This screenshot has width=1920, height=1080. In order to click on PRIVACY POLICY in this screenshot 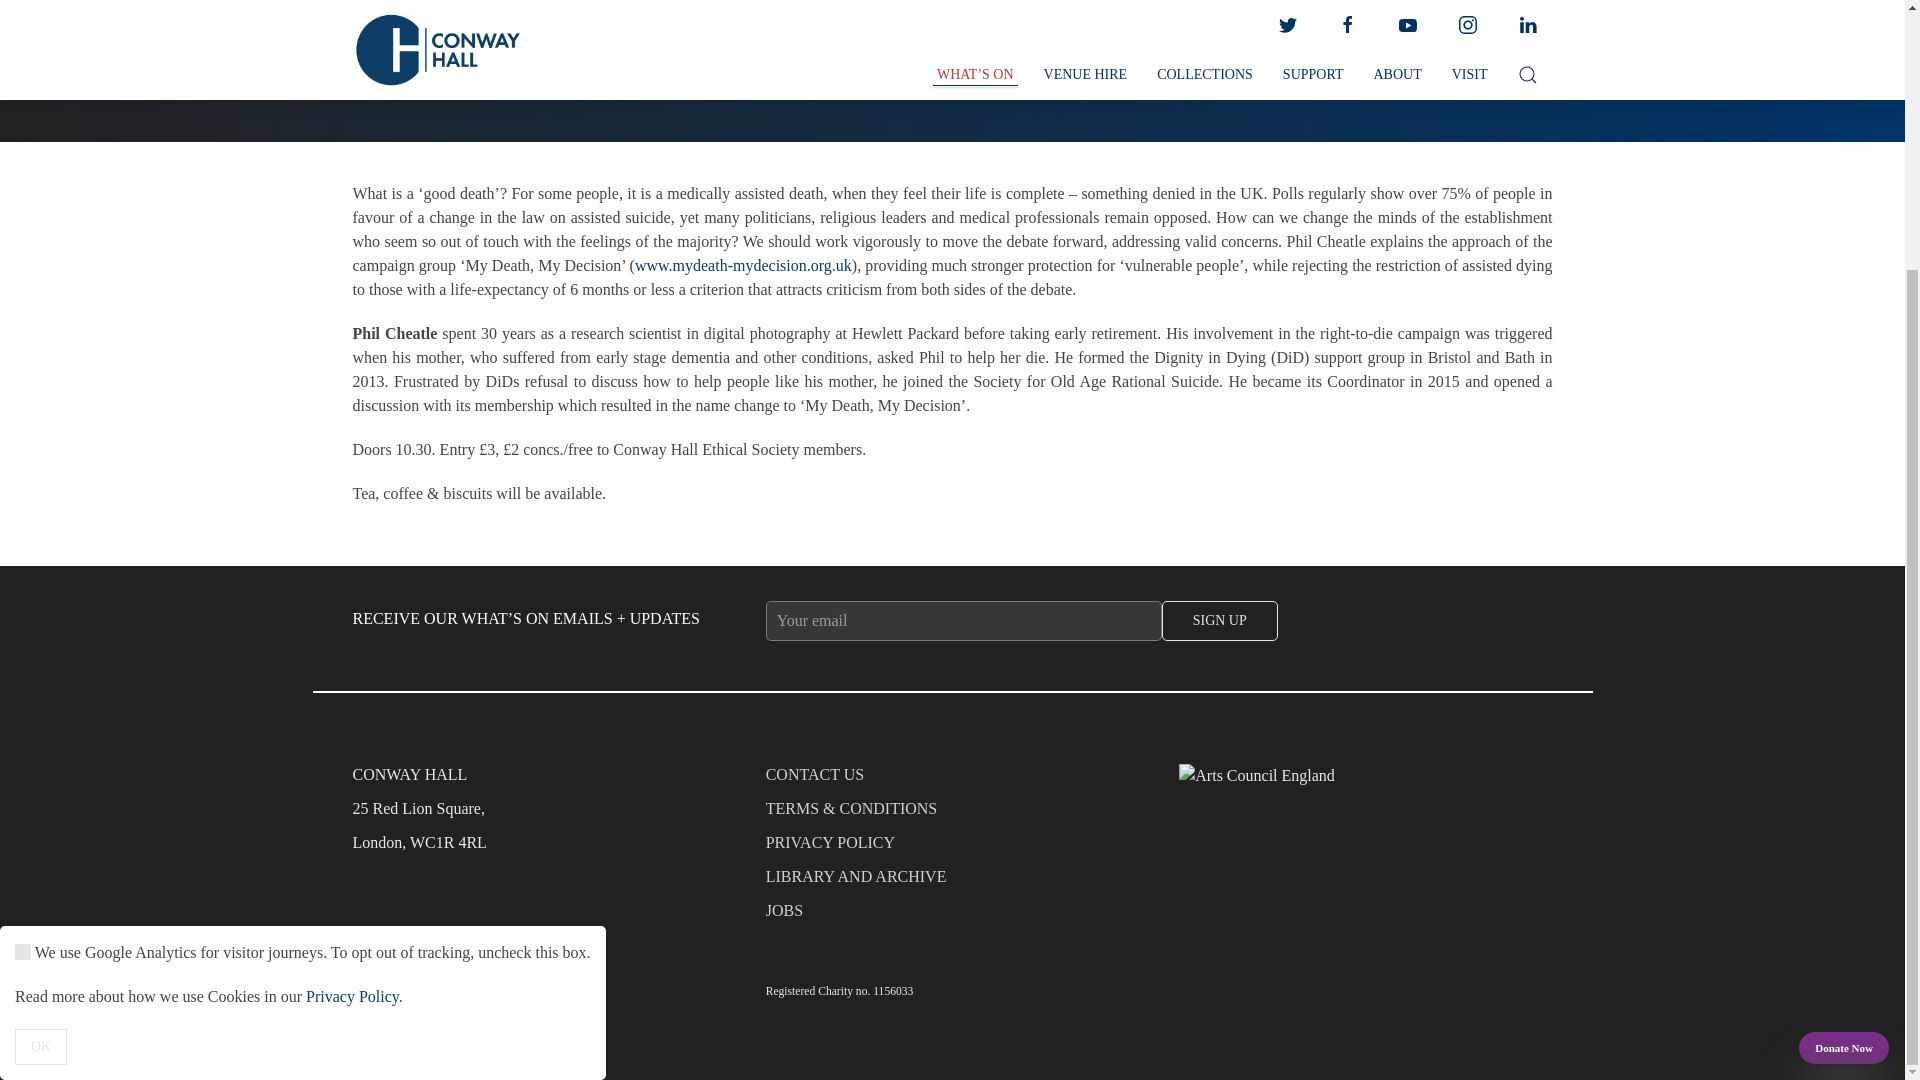, I will do `click(953, 848)`.